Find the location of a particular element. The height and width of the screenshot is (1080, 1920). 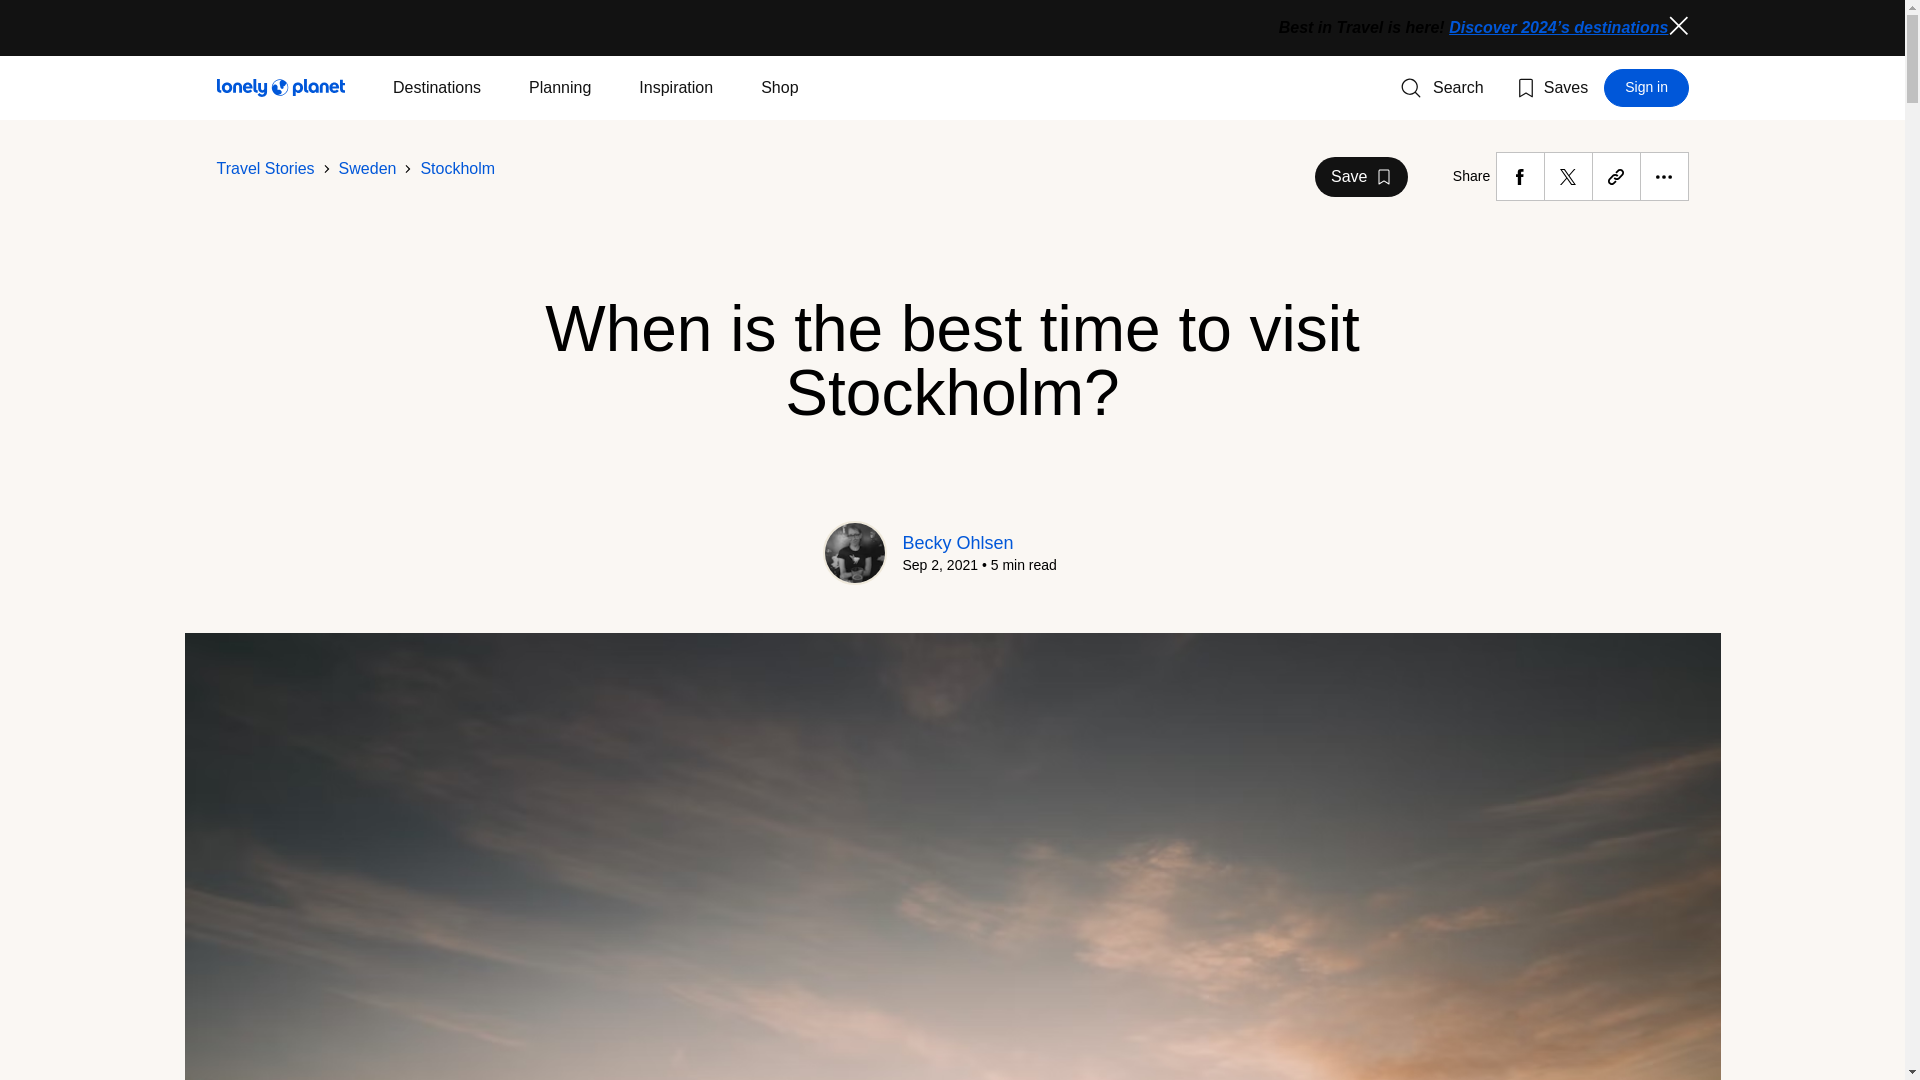

Search is located at coordinates (368, 168).